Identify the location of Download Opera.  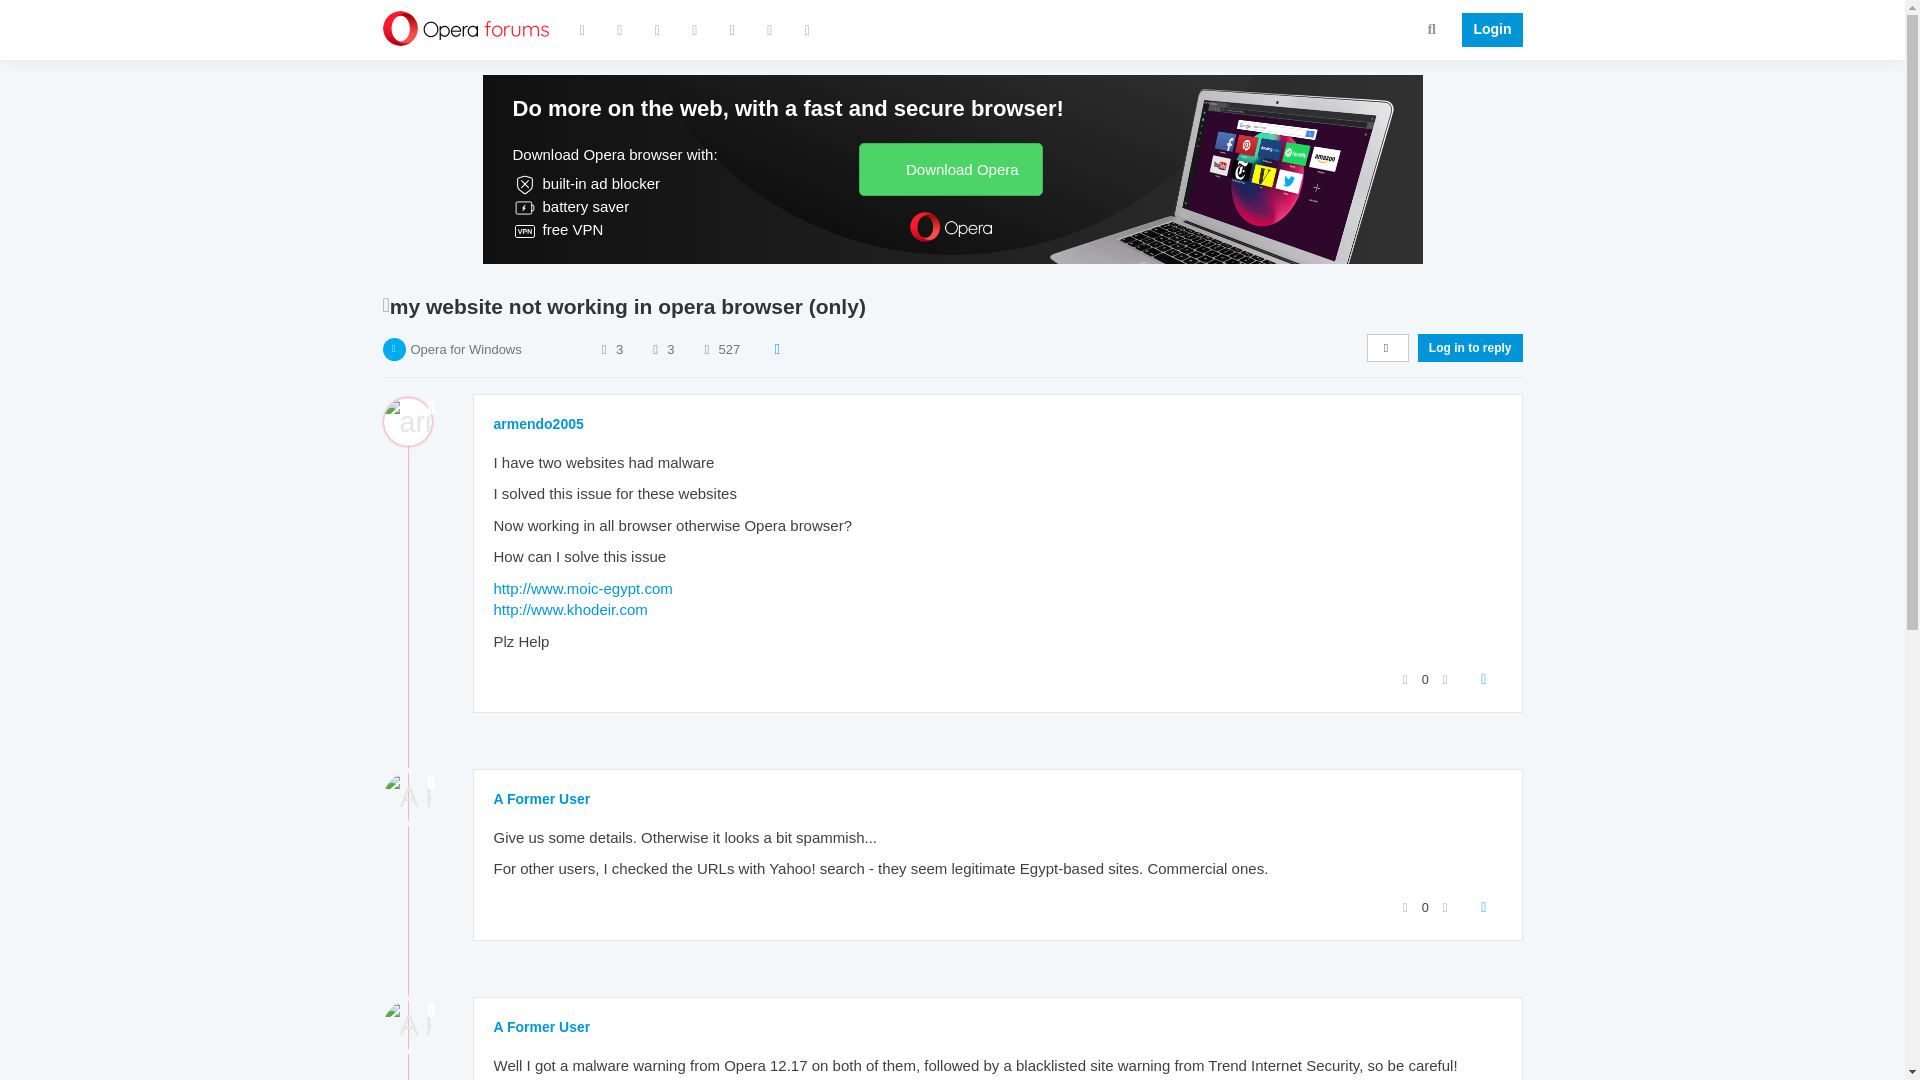
(950, 168).